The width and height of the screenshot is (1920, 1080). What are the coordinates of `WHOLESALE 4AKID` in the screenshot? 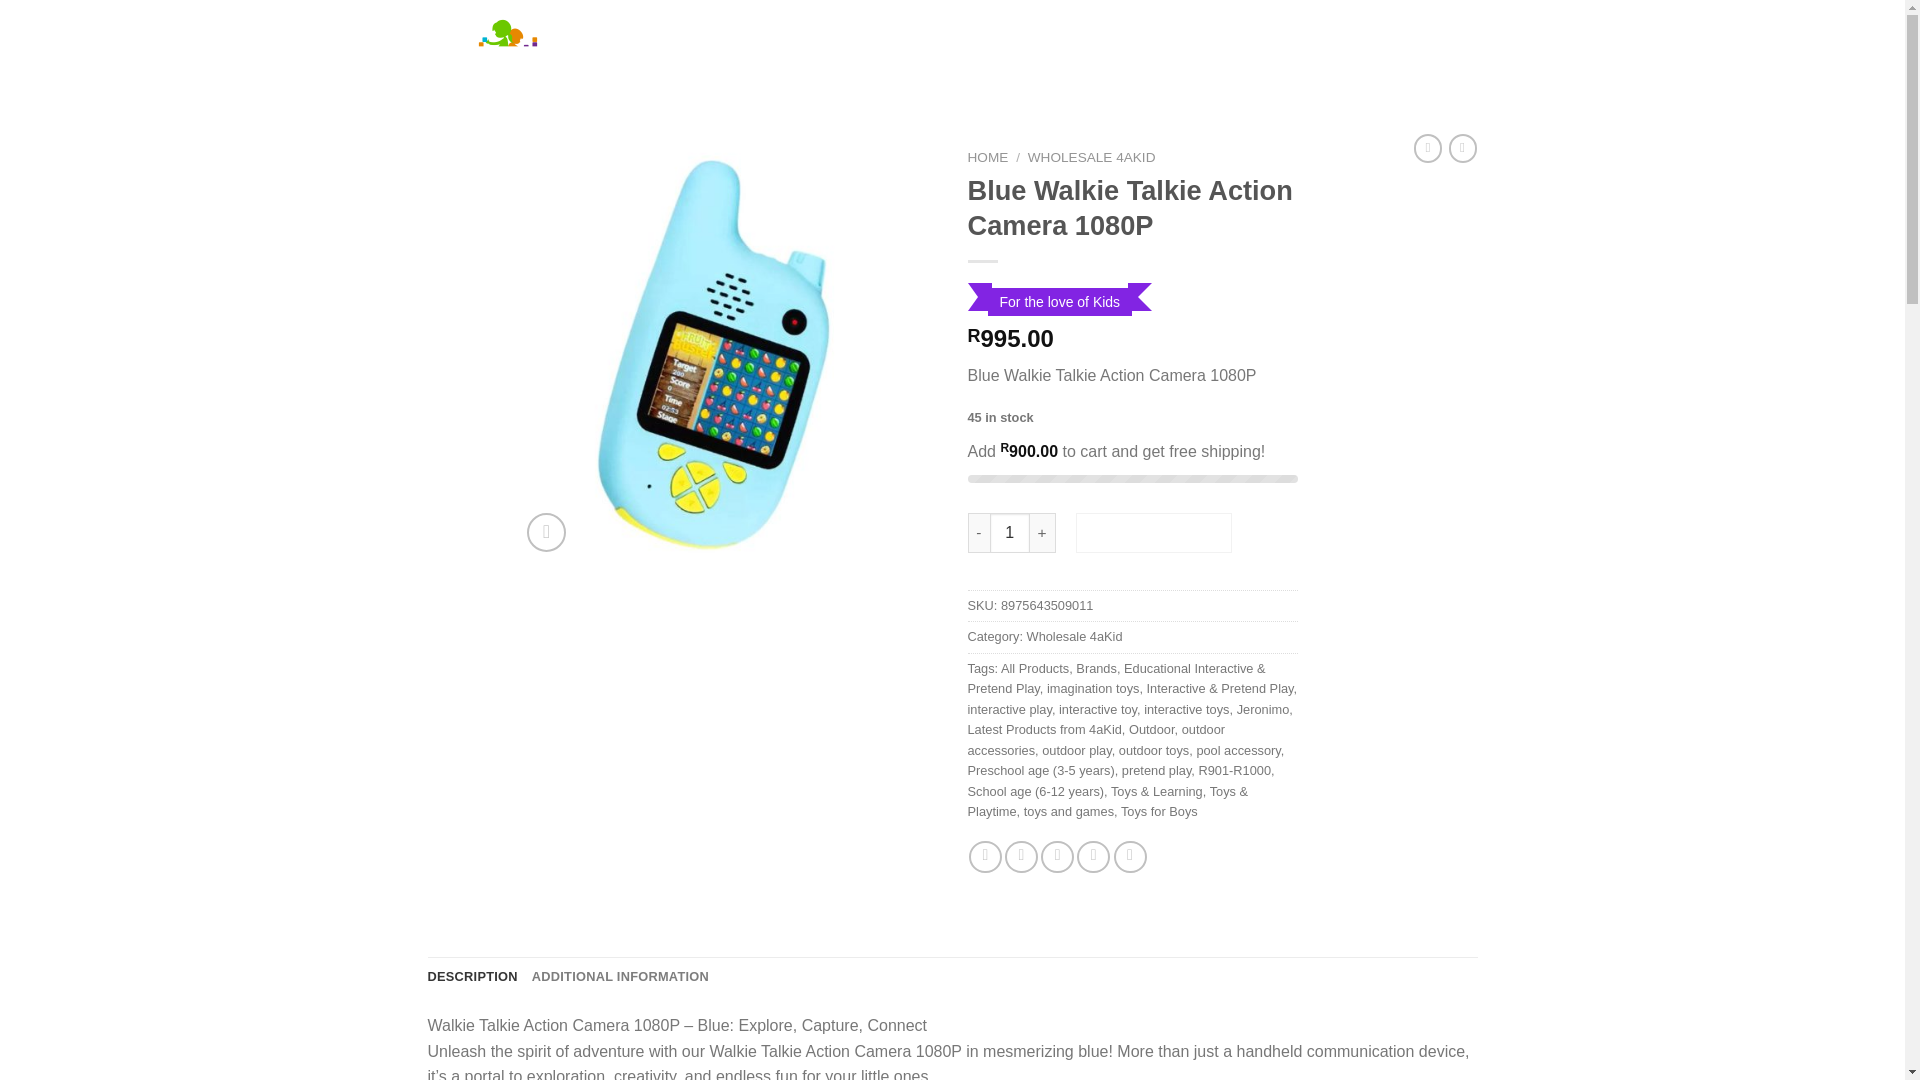 It's located at (1091, 158).